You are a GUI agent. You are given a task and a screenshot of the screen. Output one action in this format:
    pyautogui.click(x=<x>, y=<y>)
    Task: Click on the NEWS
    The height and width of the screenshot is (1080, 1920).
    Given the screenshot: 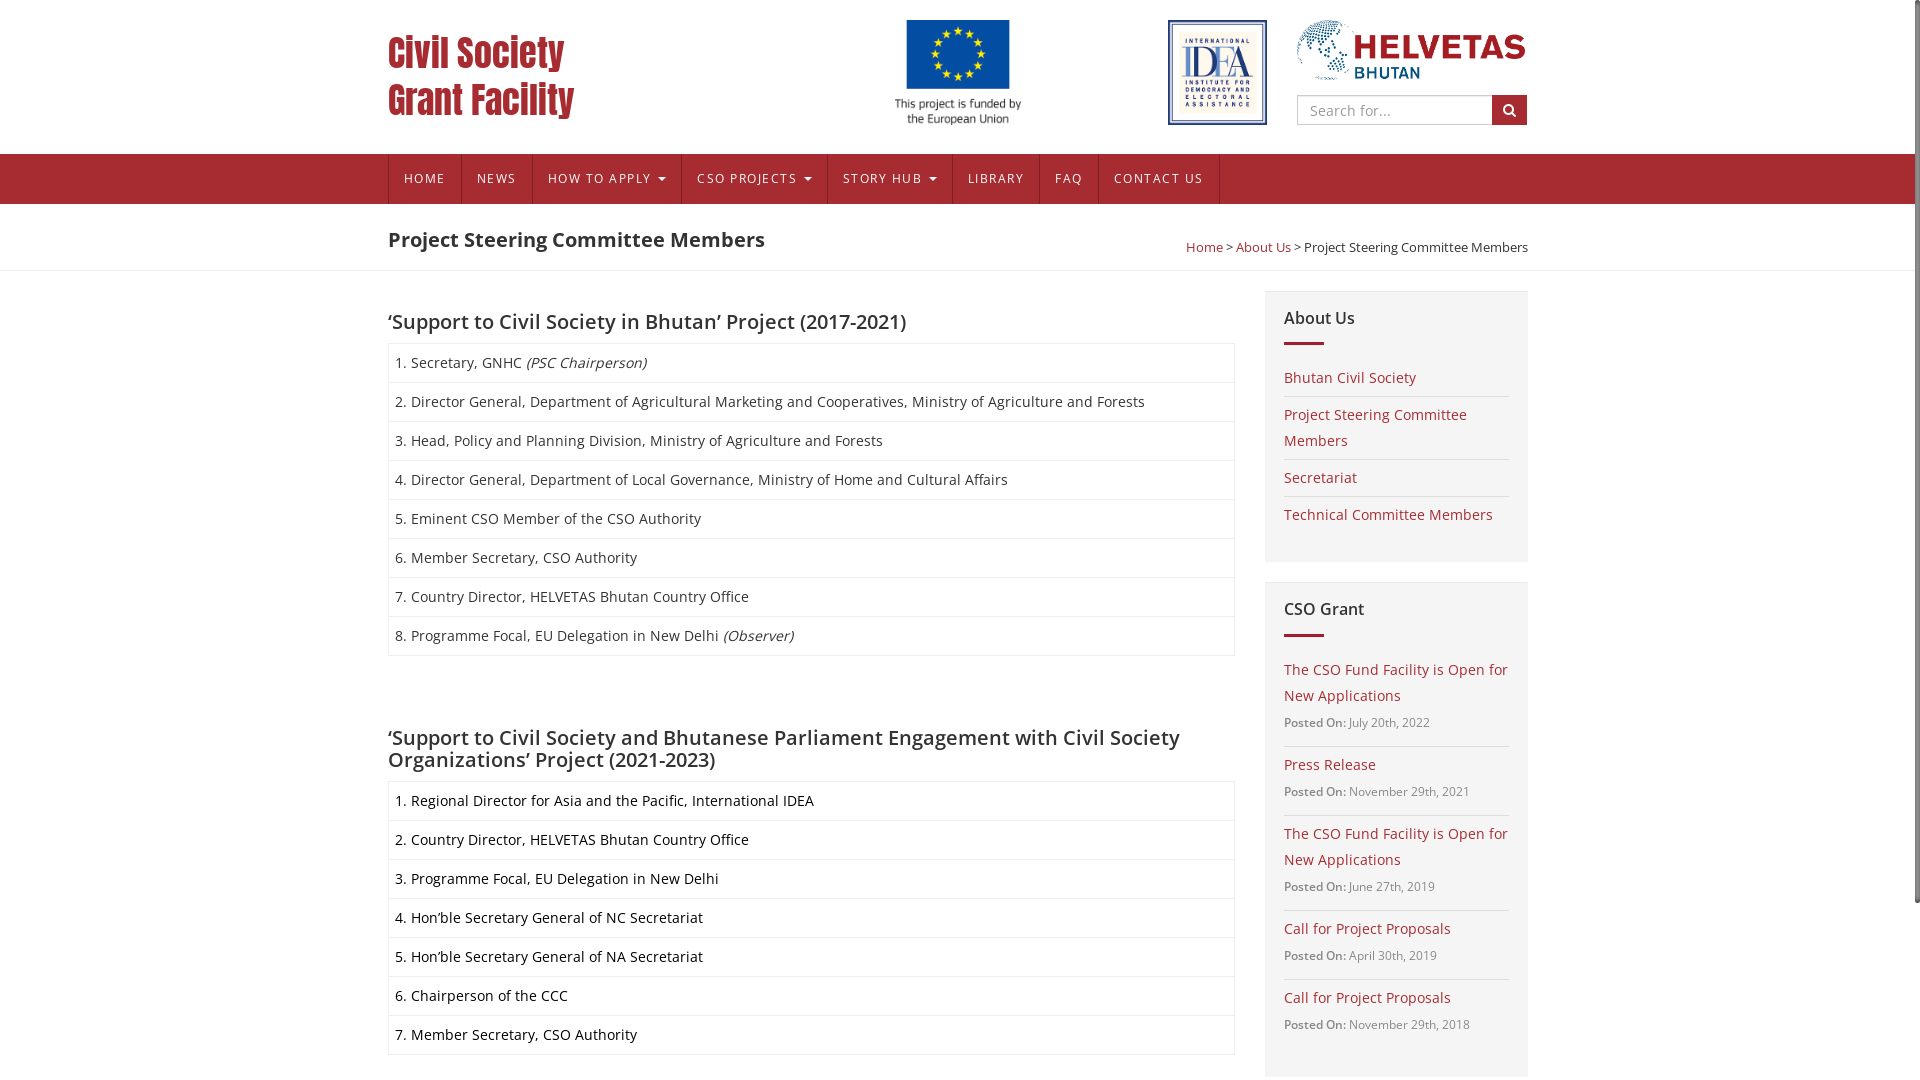 What is the action you would take?
    pyautogui.click(x=496, y=179)
    